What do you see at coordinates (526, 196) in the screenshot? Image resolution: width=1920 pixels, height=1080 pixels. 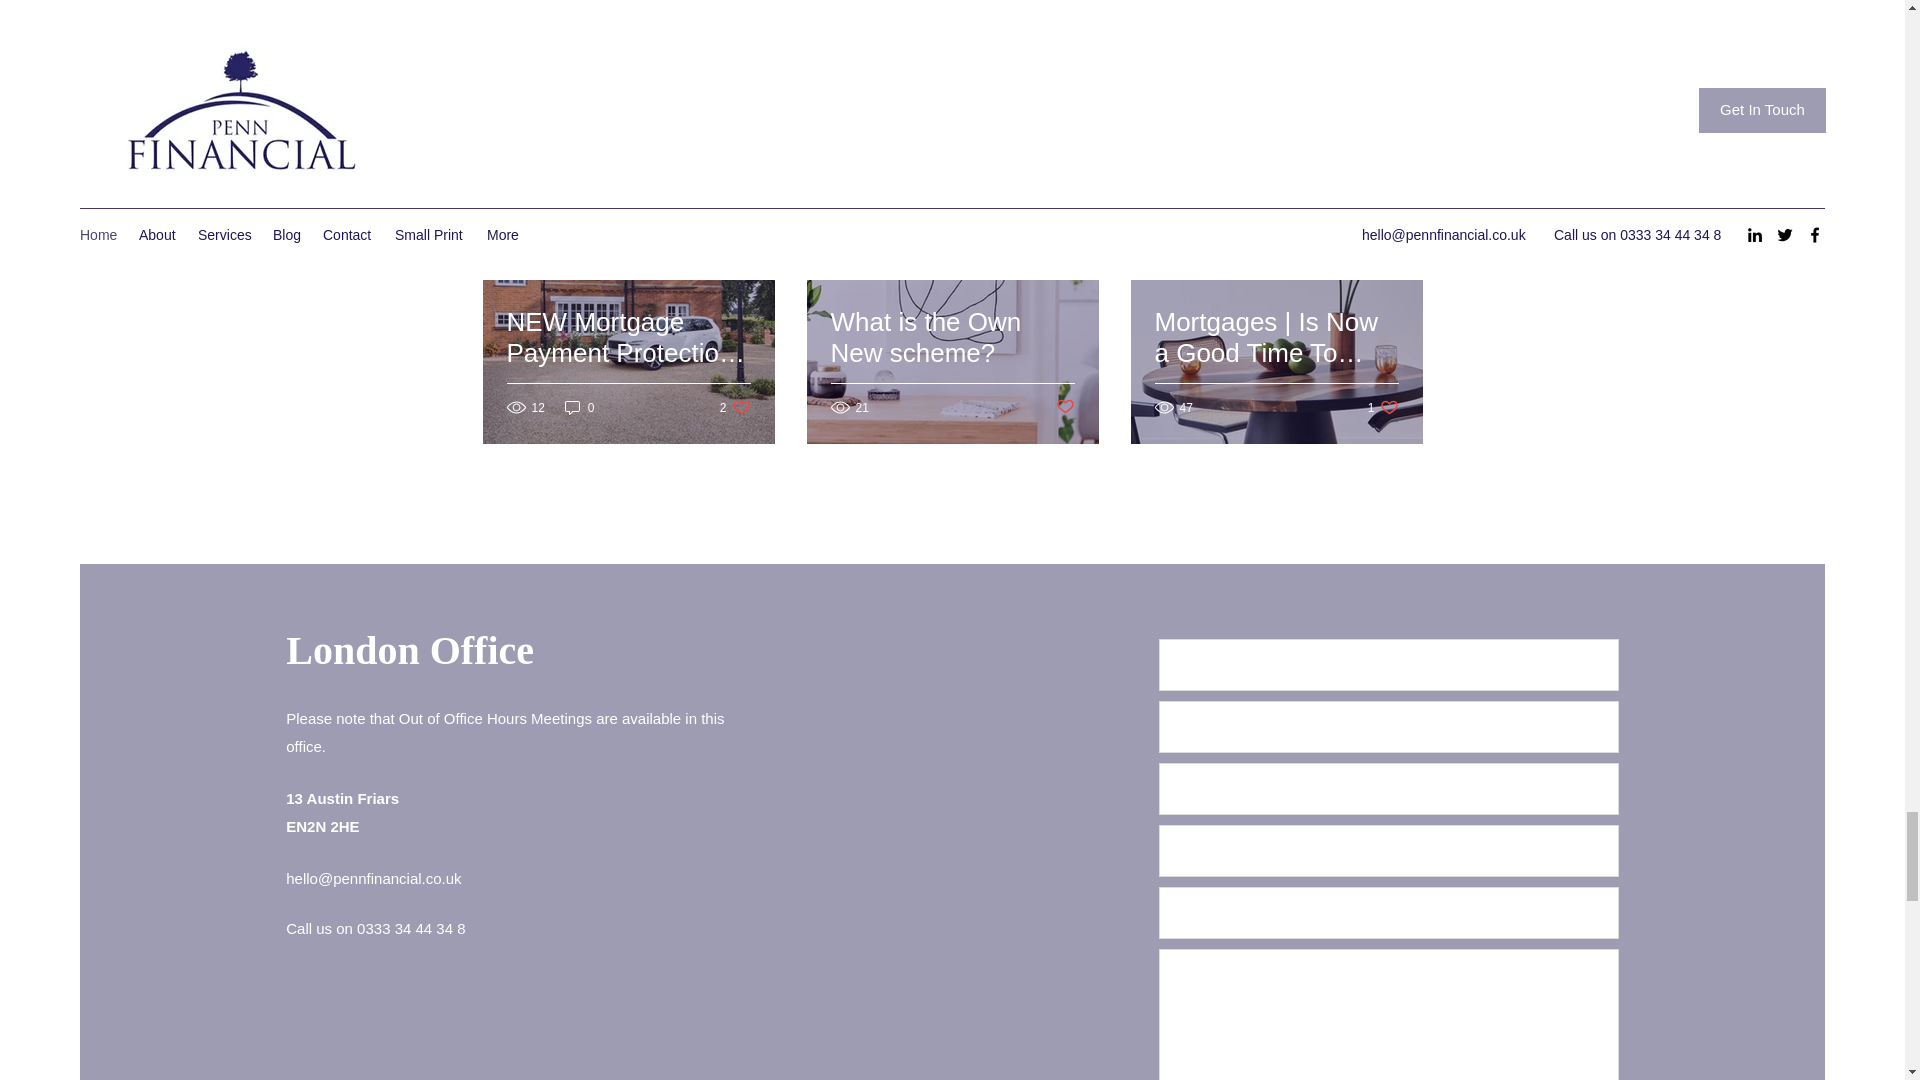 I see `May 10` at bounding box center [526, 196].